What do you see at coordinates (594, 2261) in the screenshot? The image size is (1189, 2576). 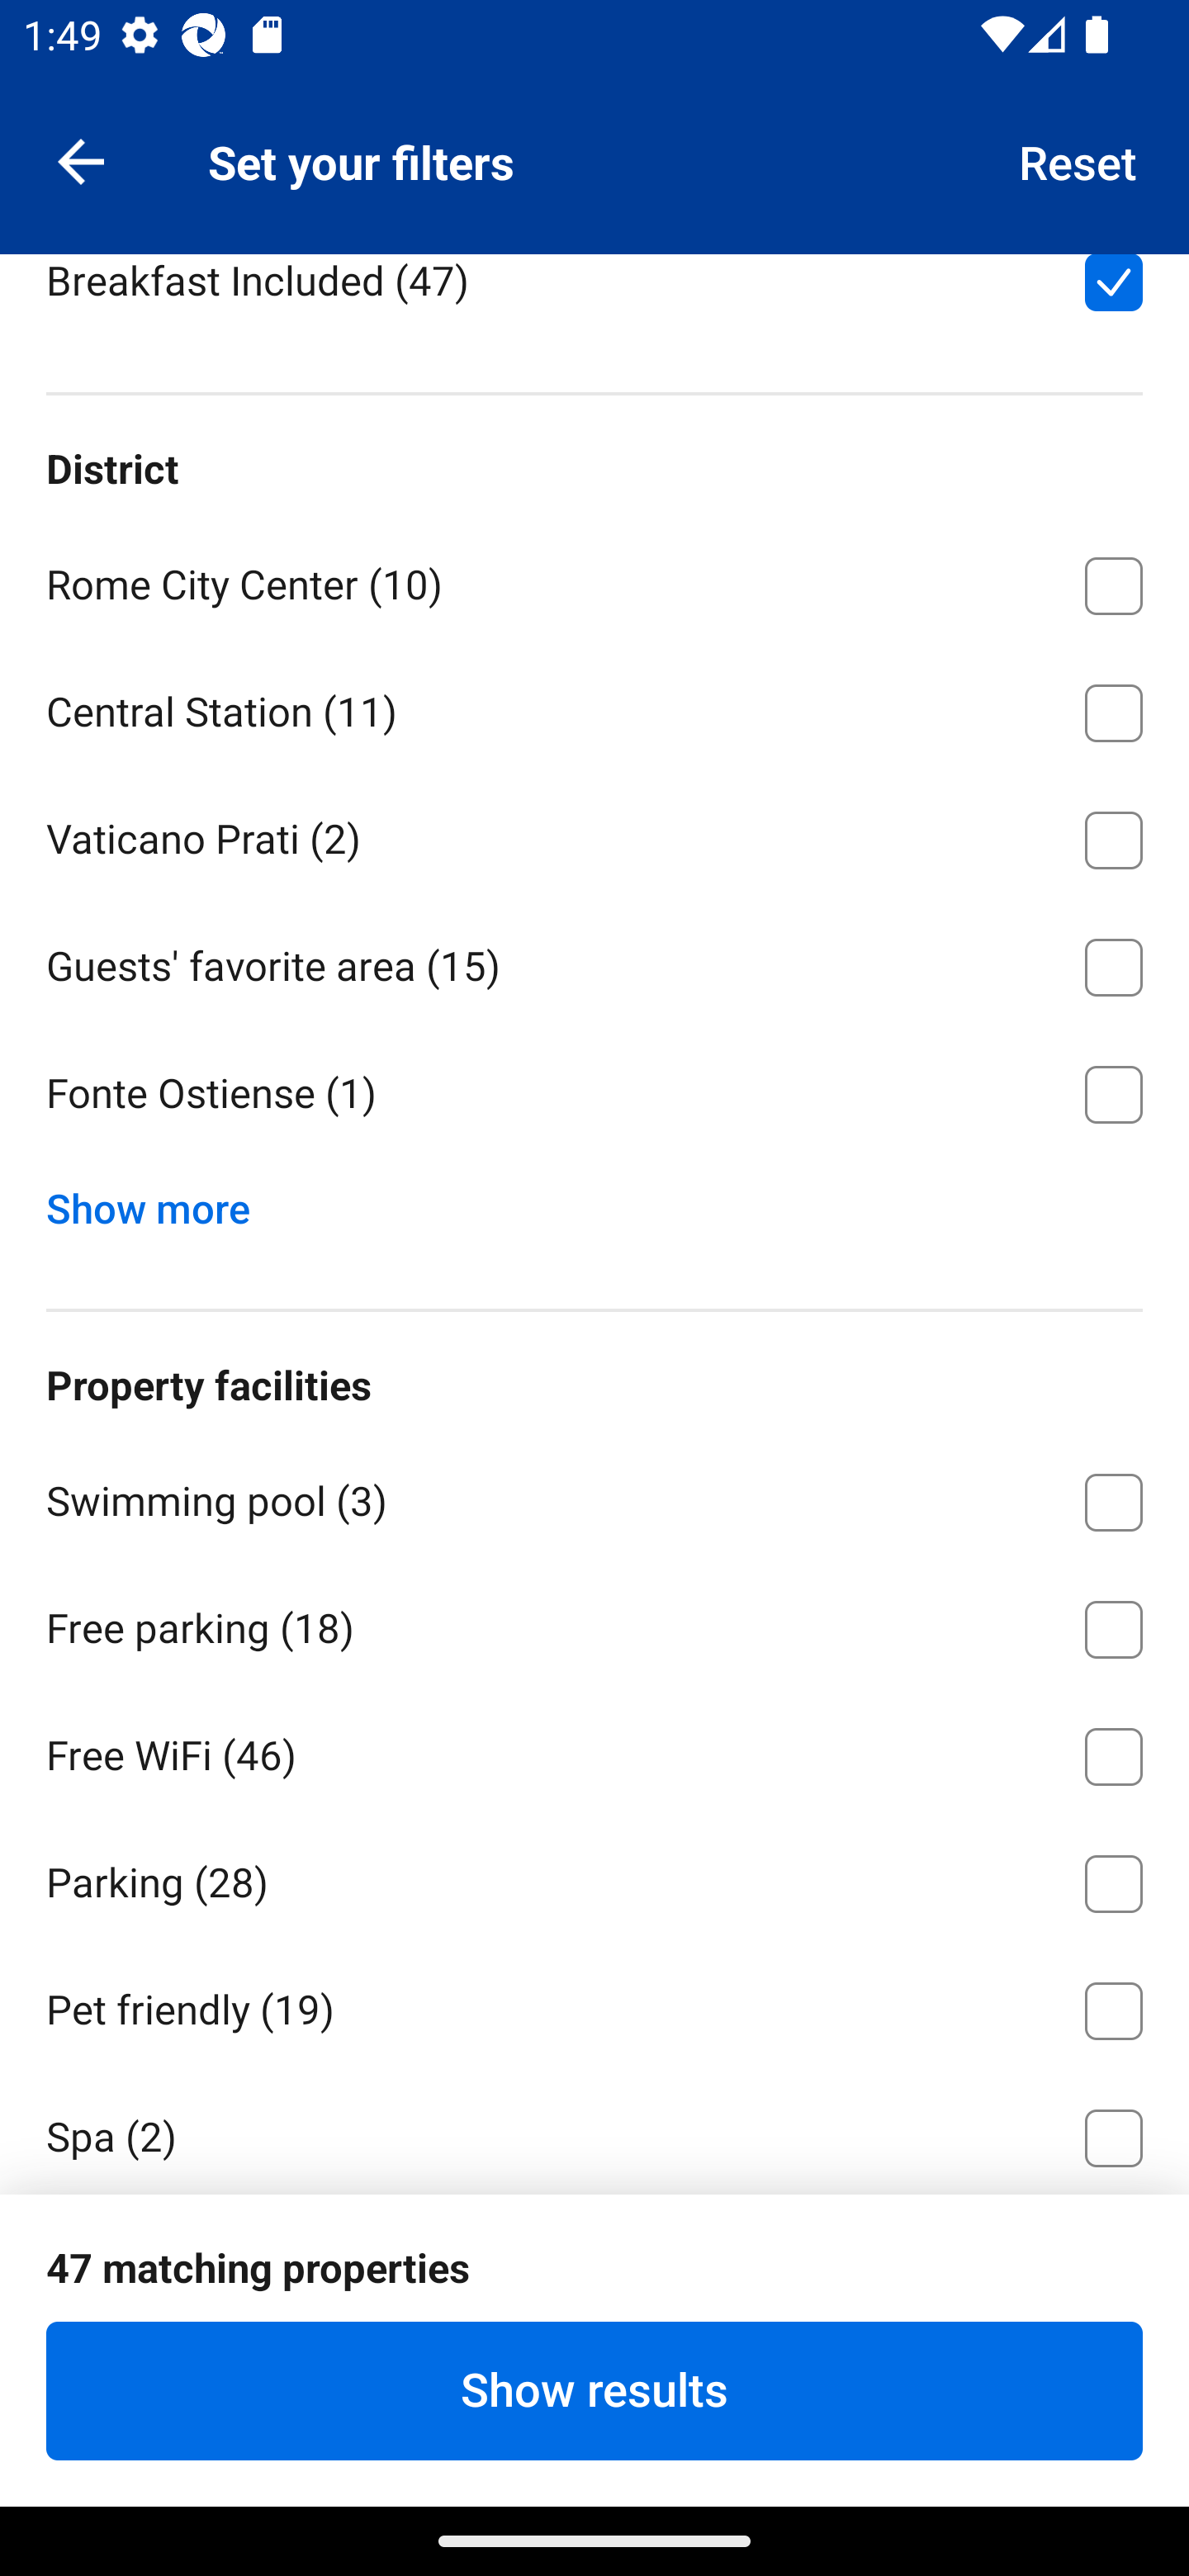 I see `Fitness center ⁦(6)` at bounding box center [594, 2261].